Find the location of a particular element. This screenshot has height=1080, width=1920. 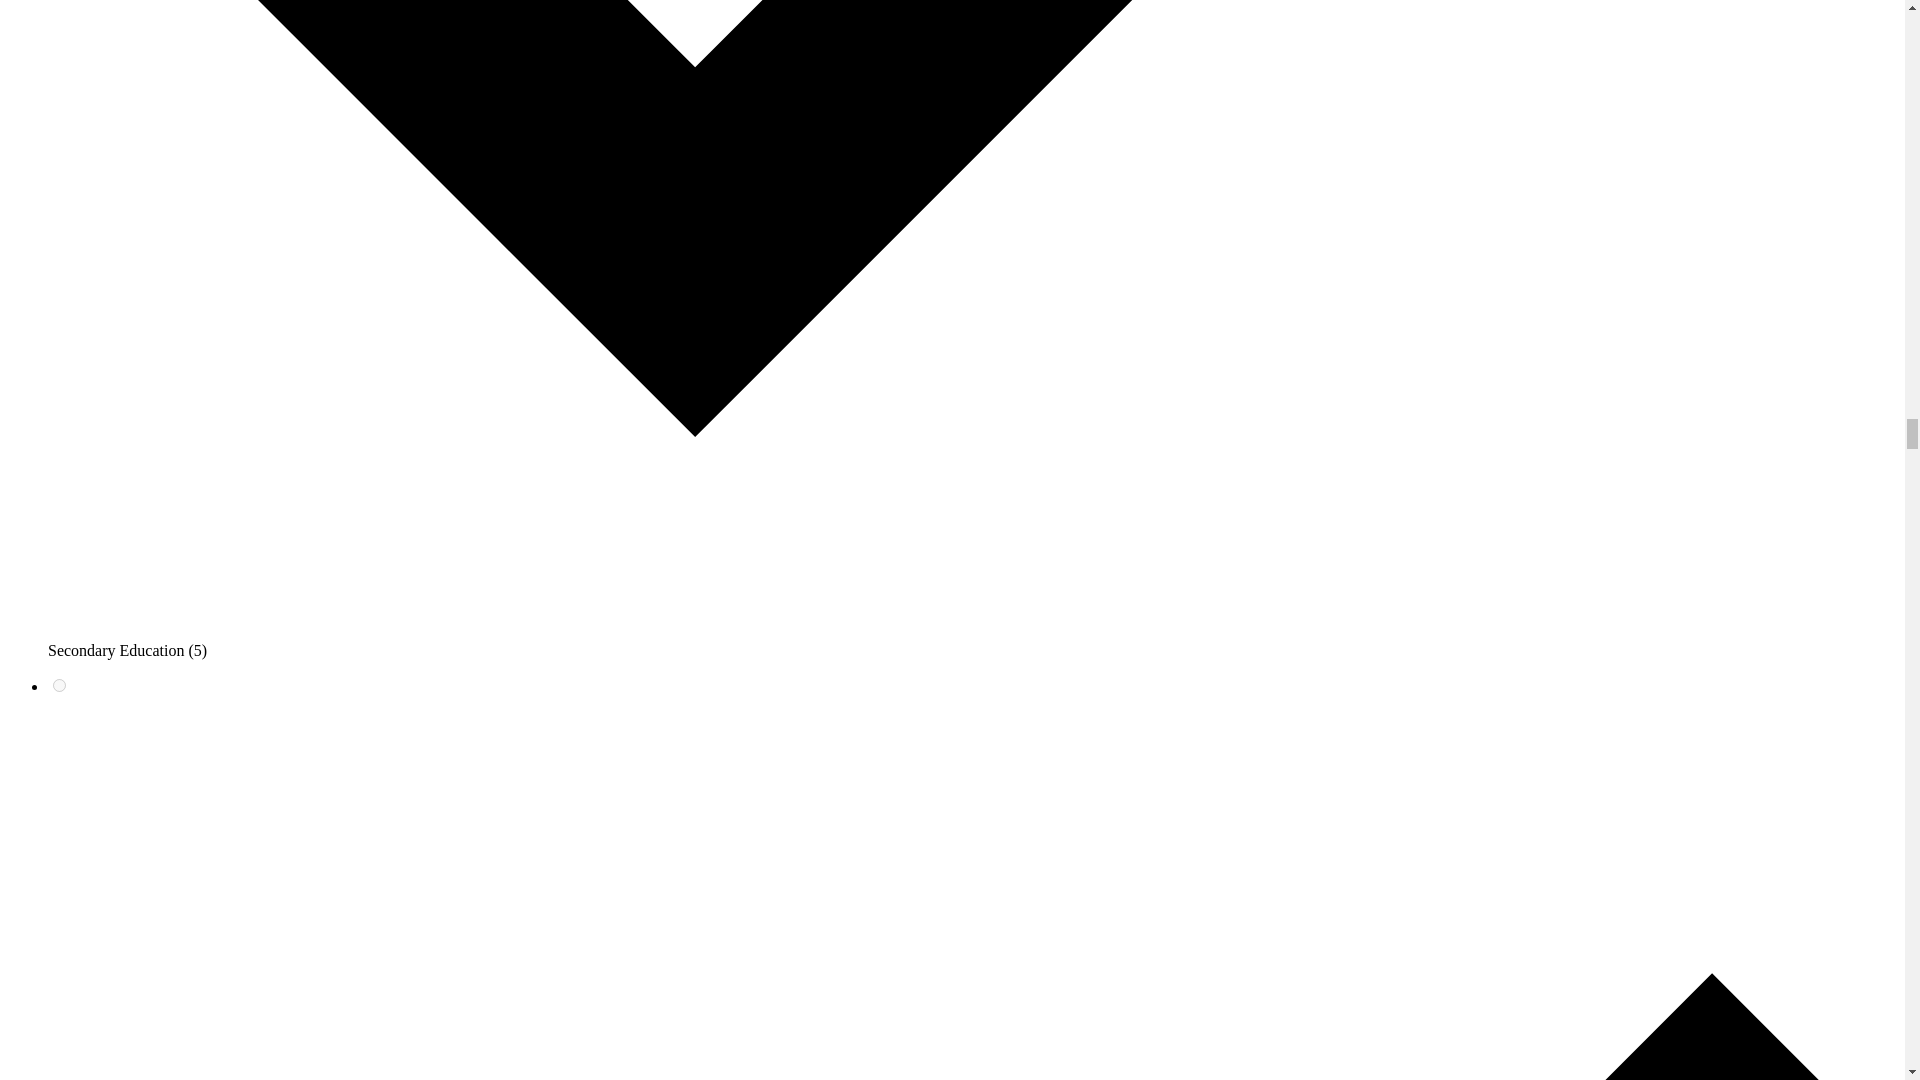

6 is located at coordinates (59, 686).